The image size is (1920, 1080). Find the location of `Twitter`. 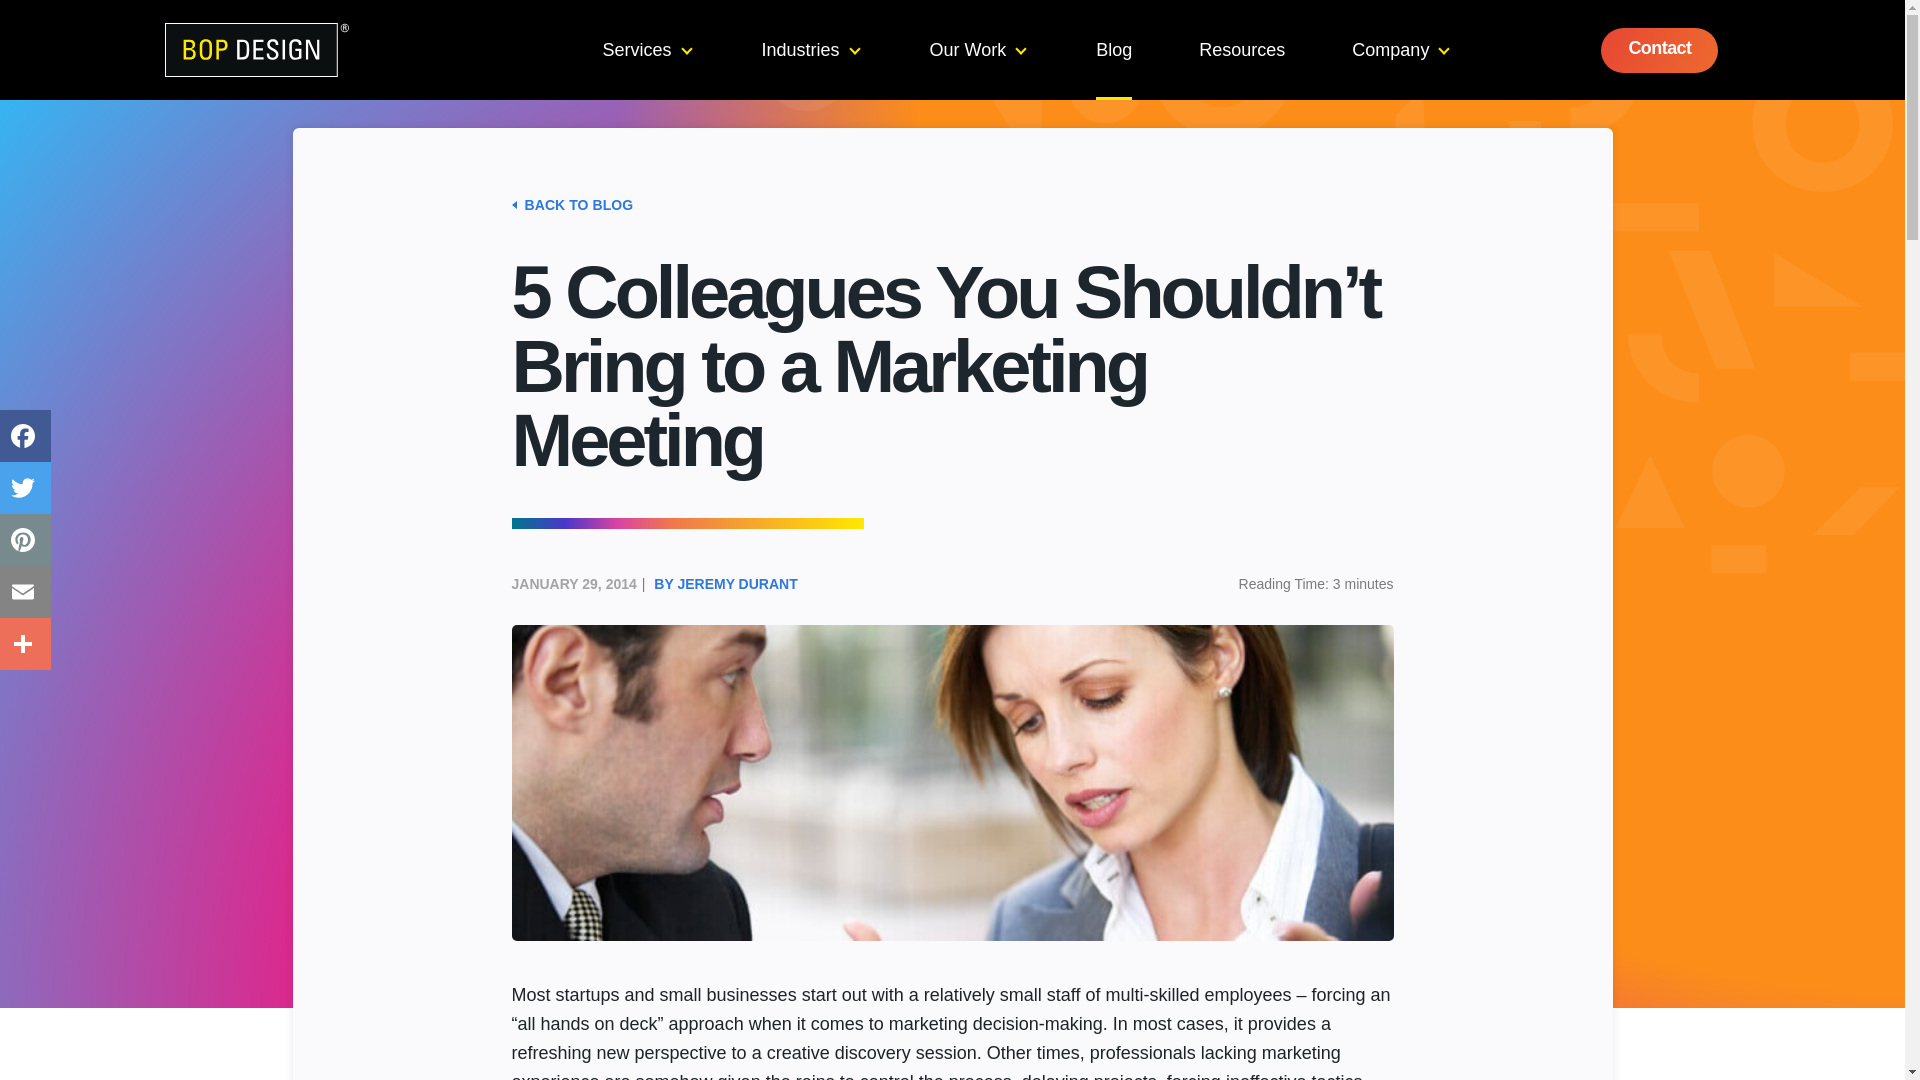

Twitter is located at coordinates (26, 488).